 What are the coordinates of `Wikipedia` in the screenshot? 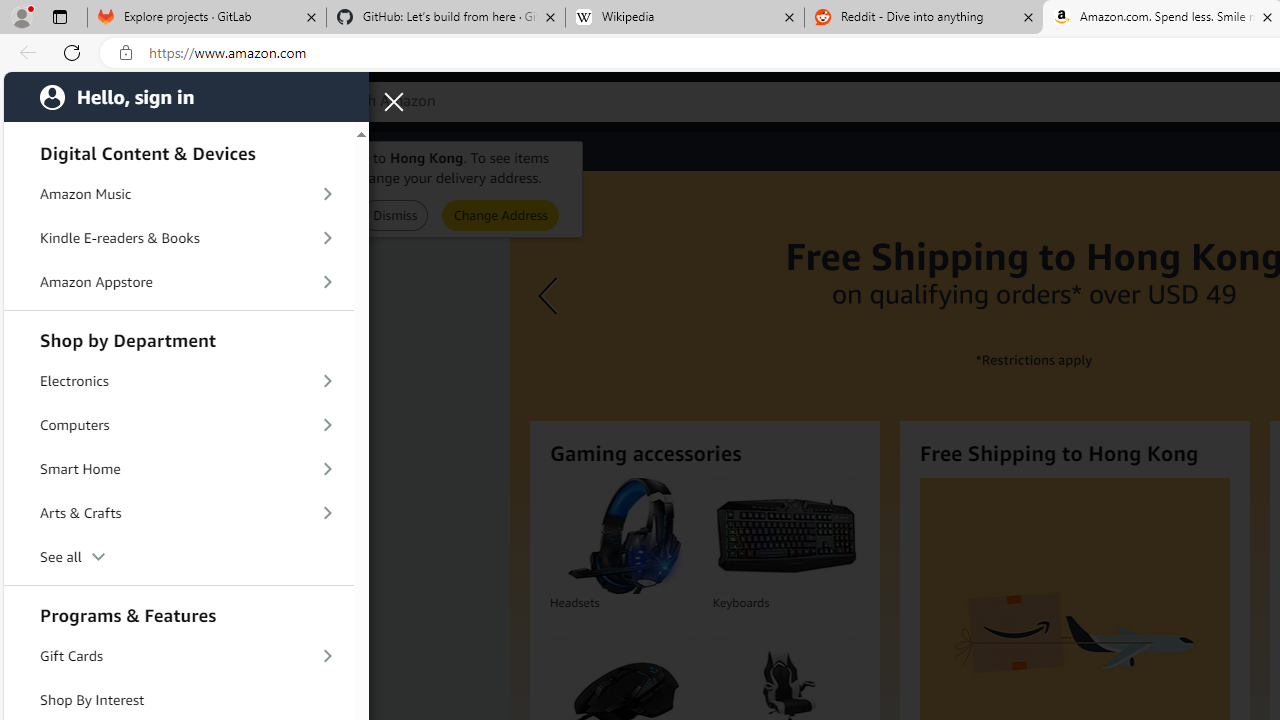 It's located at (684, 18).